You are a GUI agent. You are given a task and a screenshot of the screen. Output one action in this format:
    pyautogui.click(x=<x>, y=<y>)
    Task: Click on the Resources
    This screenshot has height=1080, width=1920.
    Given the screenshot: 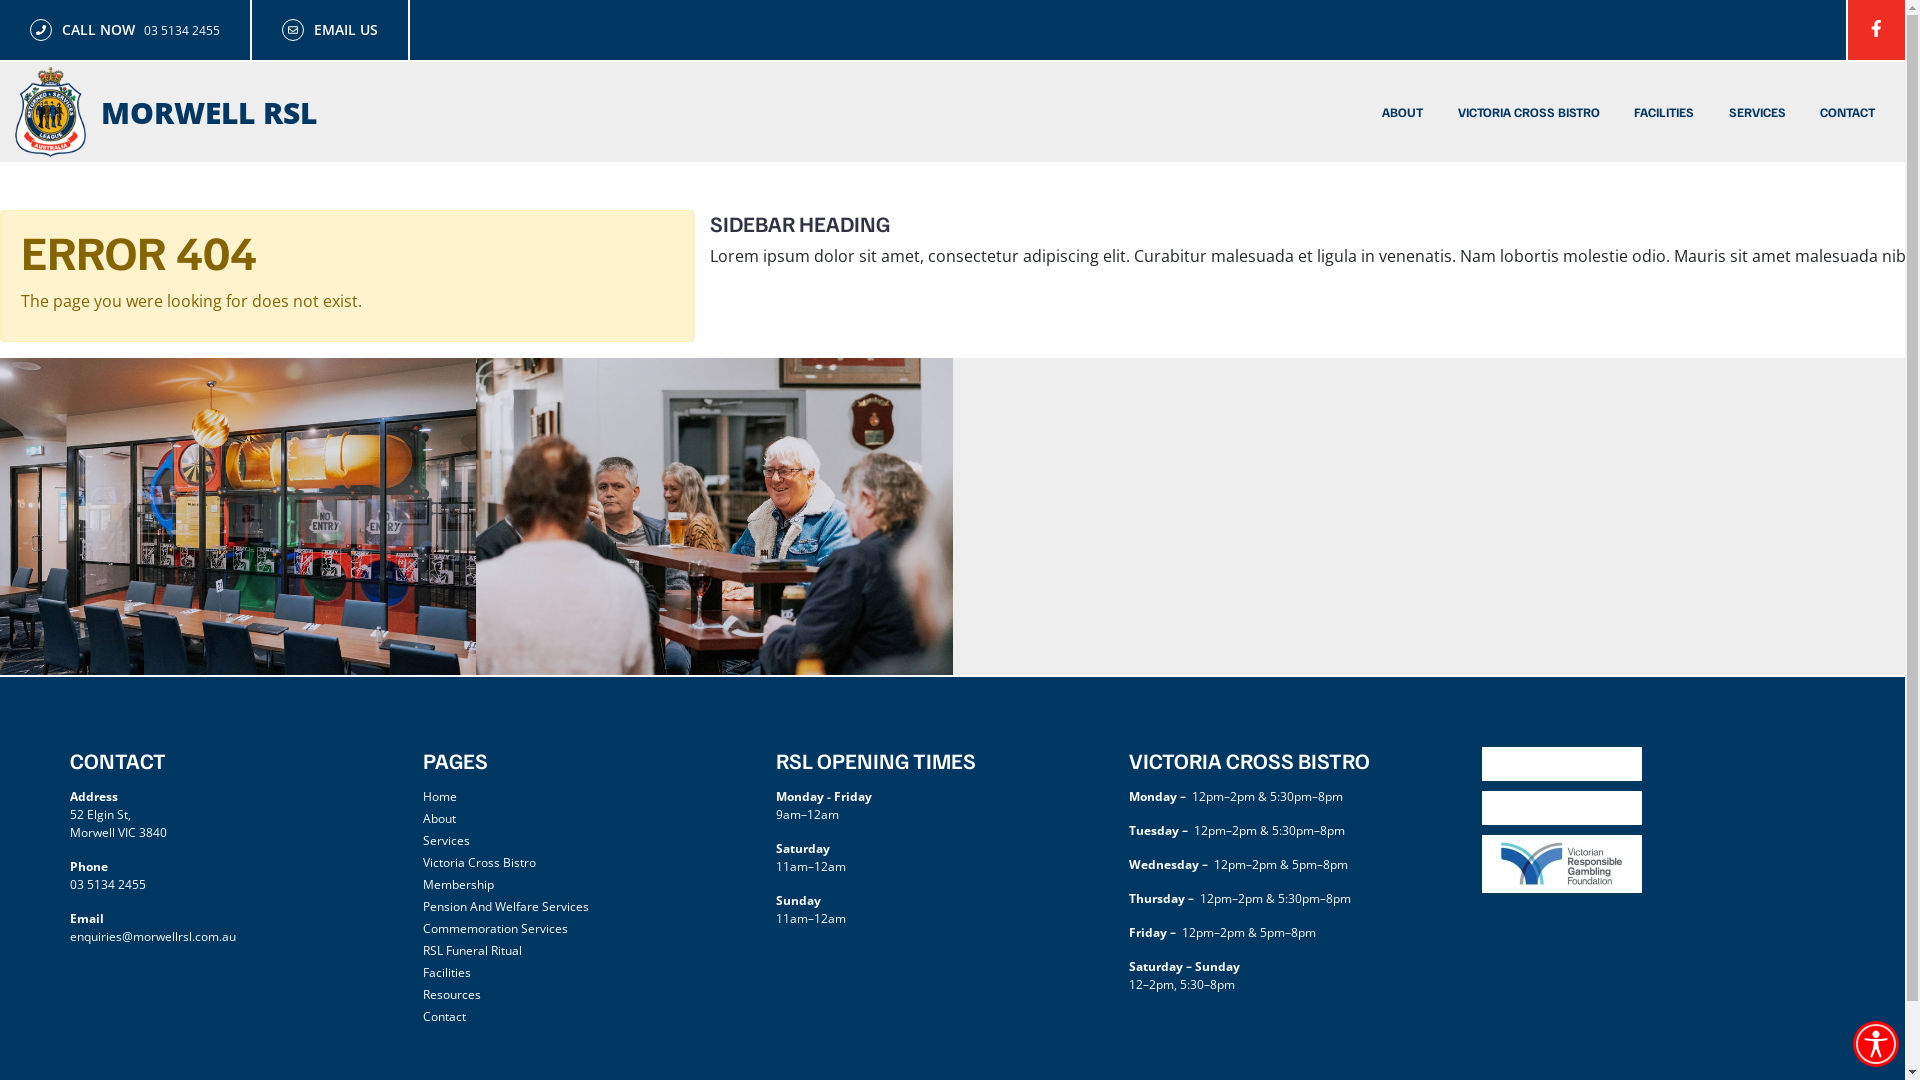 What is the action you would take?
    pyautogui.click(x=452, y=994)
    